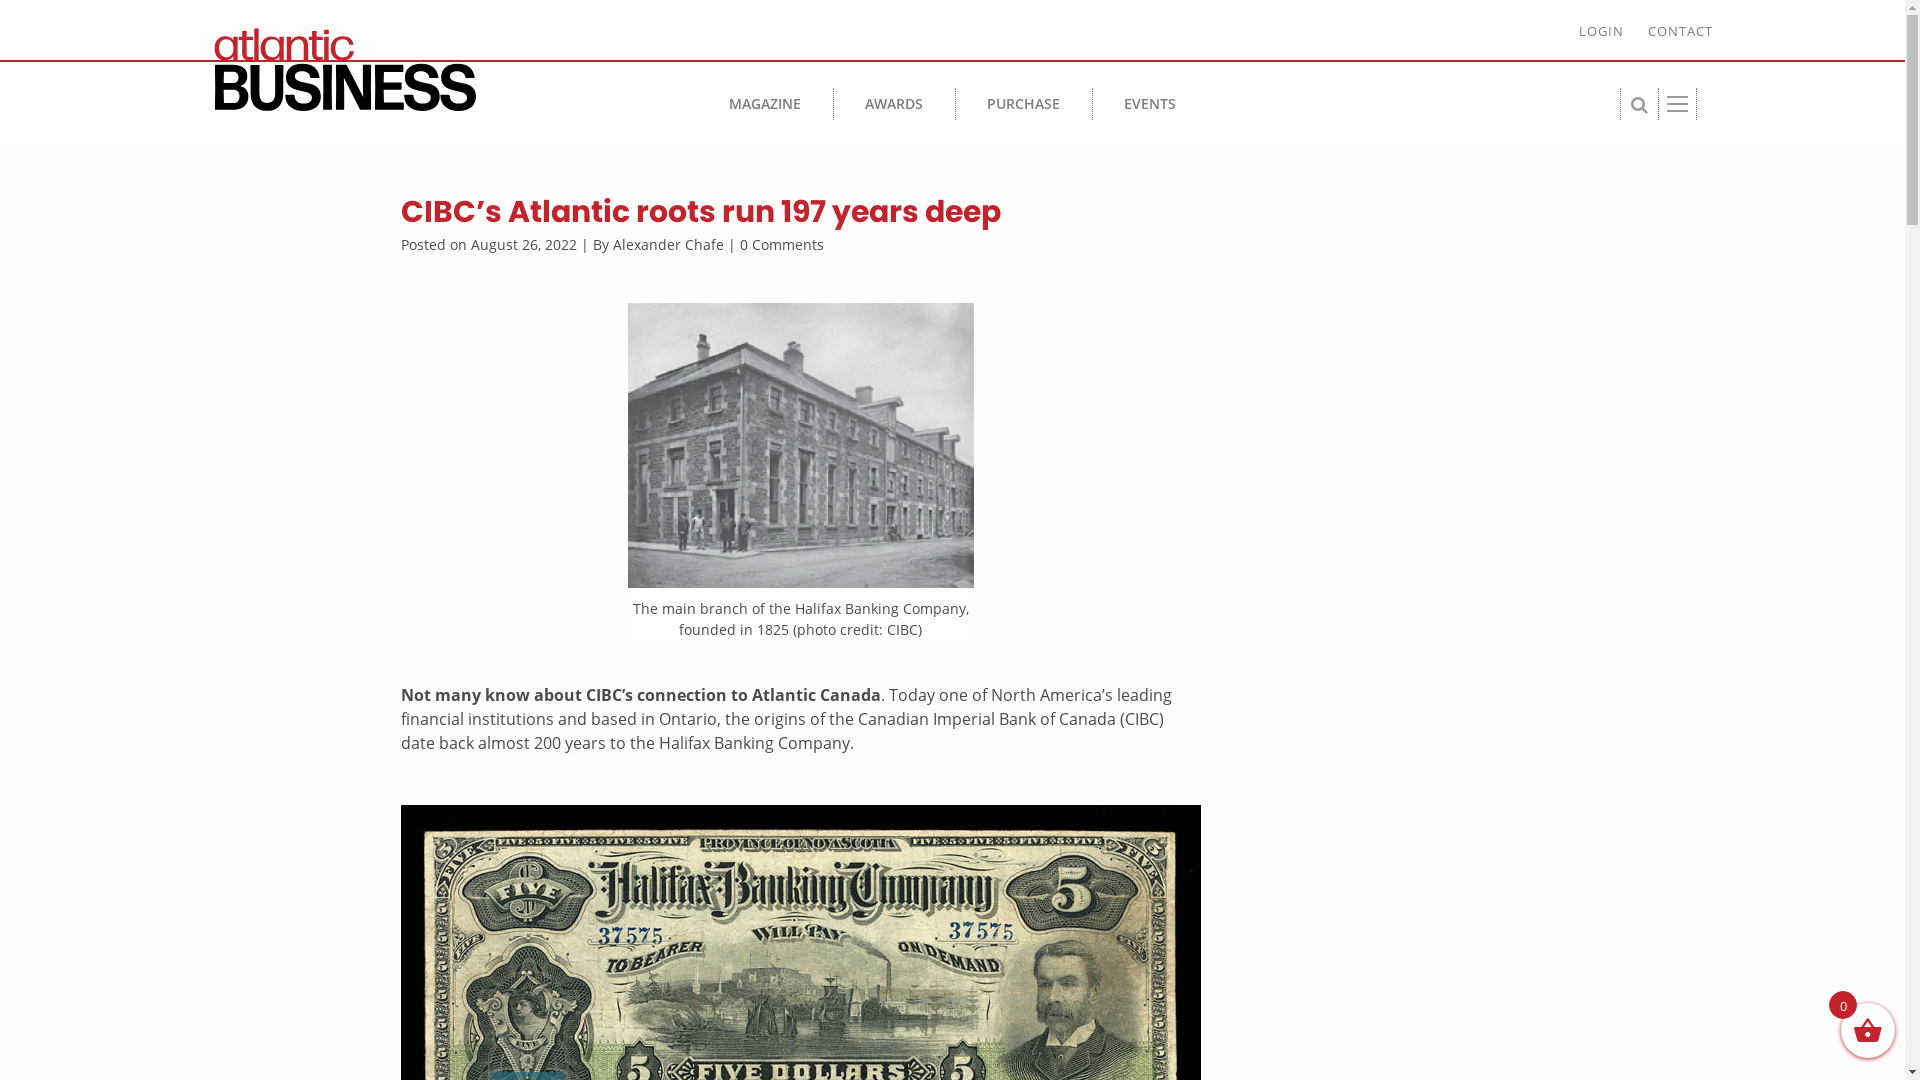  I want to click on CONTACT, so click(1680, 31).